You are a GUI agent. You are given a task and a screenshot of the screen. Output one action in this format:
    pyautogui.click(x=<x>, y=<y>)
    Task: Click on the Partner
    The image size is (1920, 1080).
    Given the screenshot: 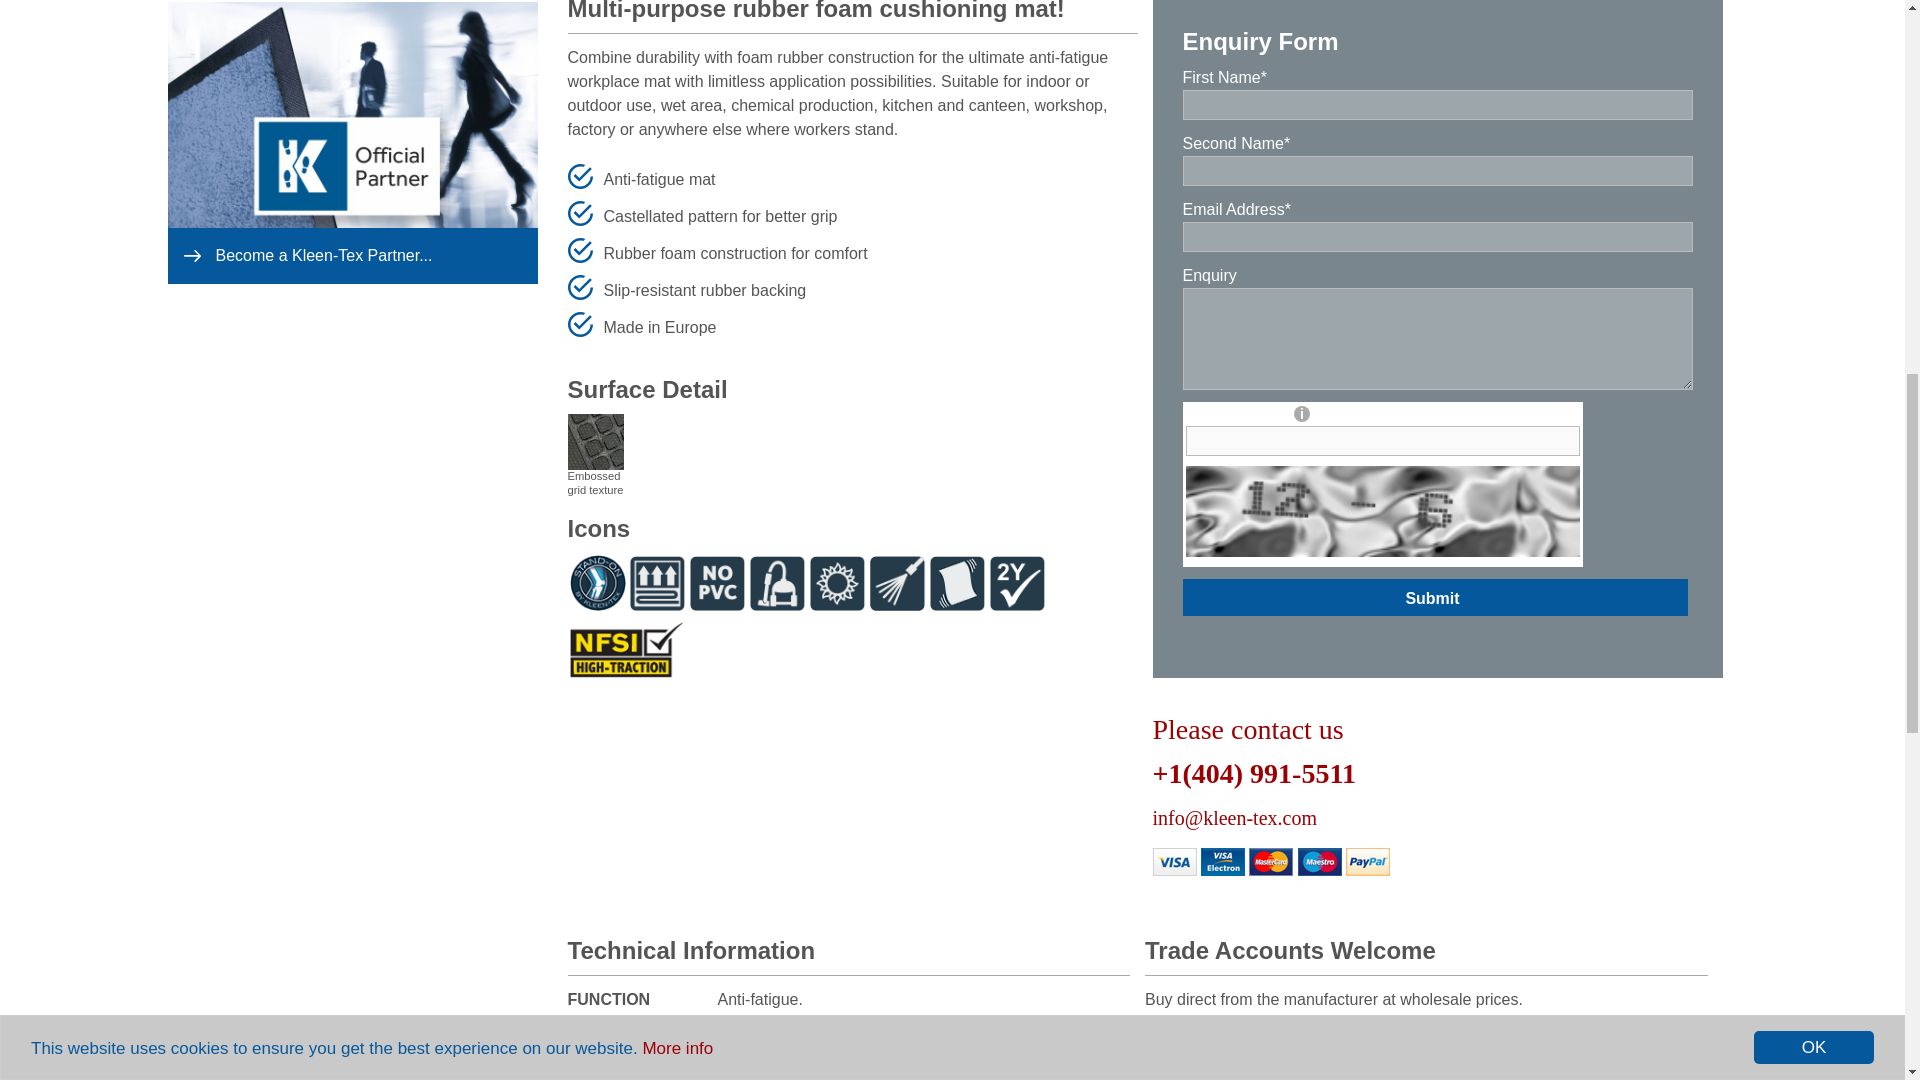 What is the action you would take?
    pyautogui.click(x=352, y=13)
    